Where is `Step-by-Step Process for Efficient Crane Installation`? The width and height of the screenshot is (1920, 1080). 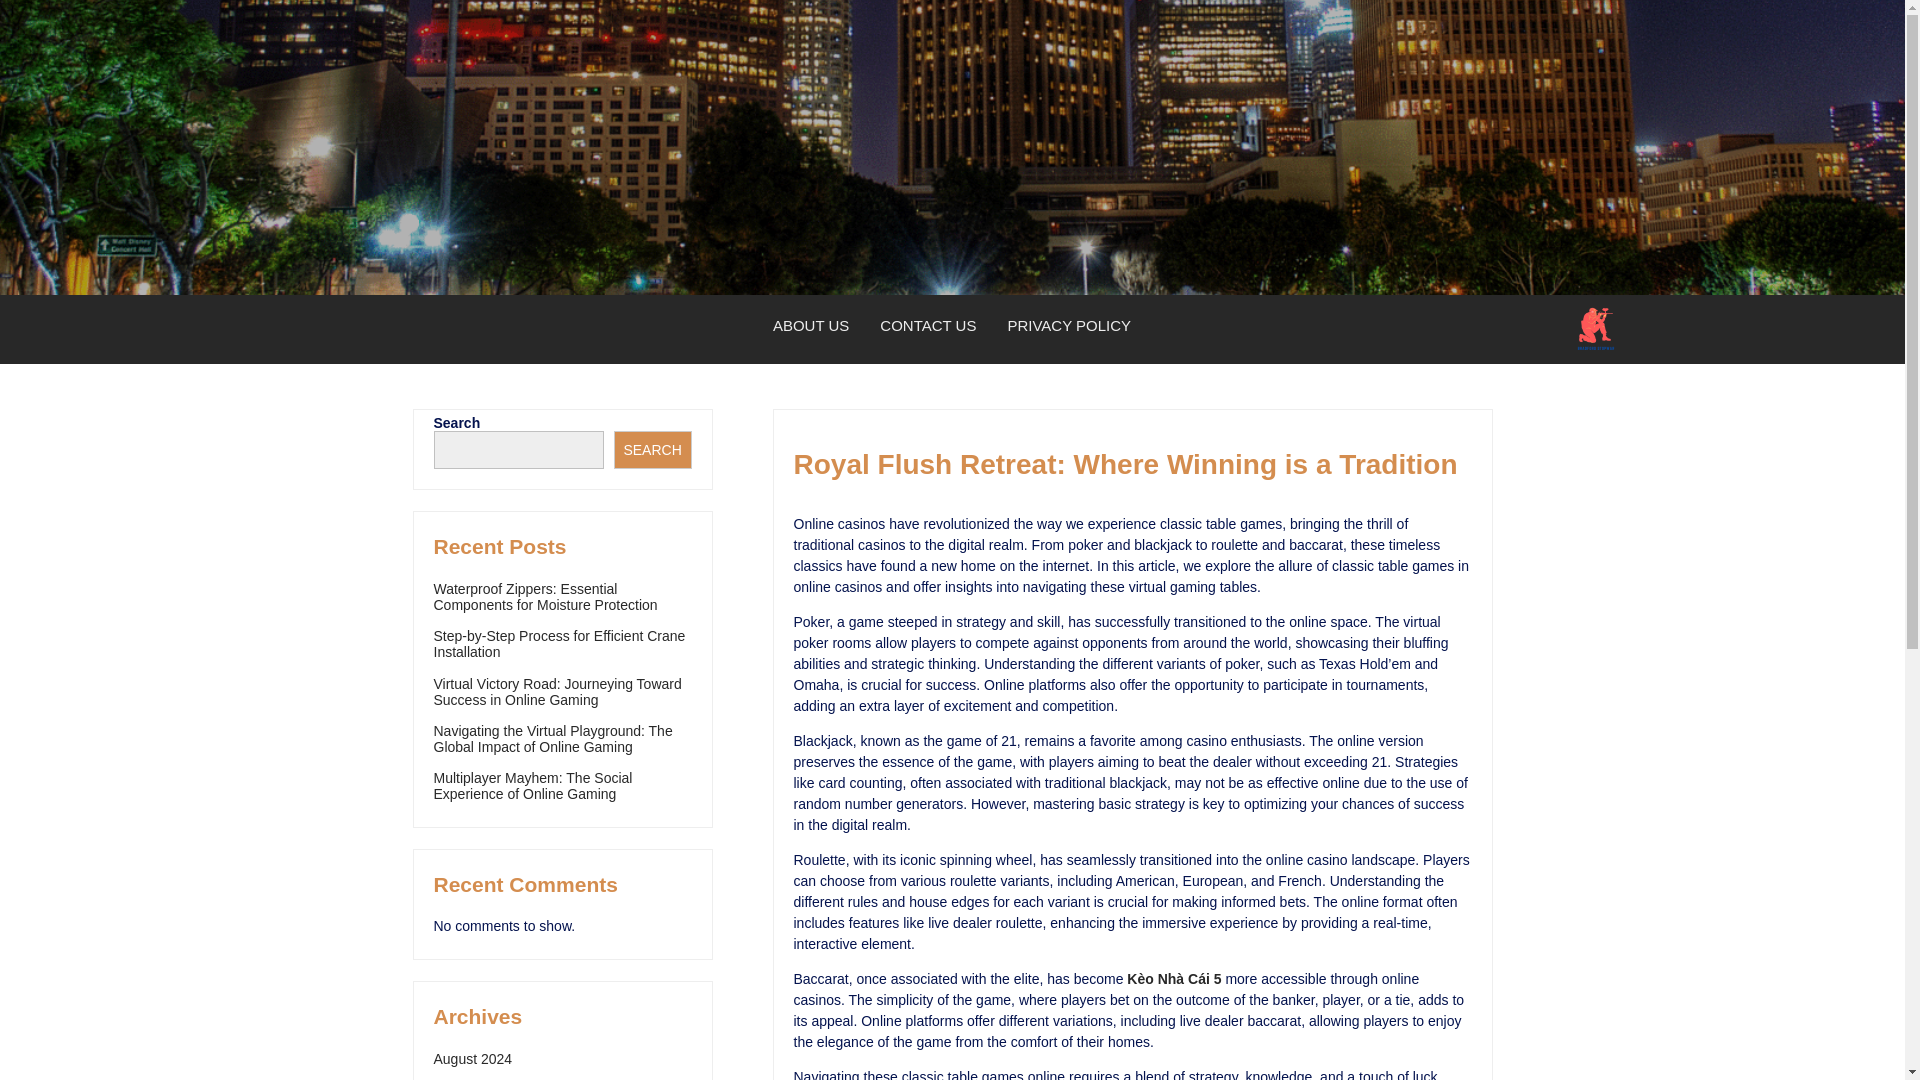
Step-by-Step Process for Efficient Crane Installation is located at coordinates (559, 643).